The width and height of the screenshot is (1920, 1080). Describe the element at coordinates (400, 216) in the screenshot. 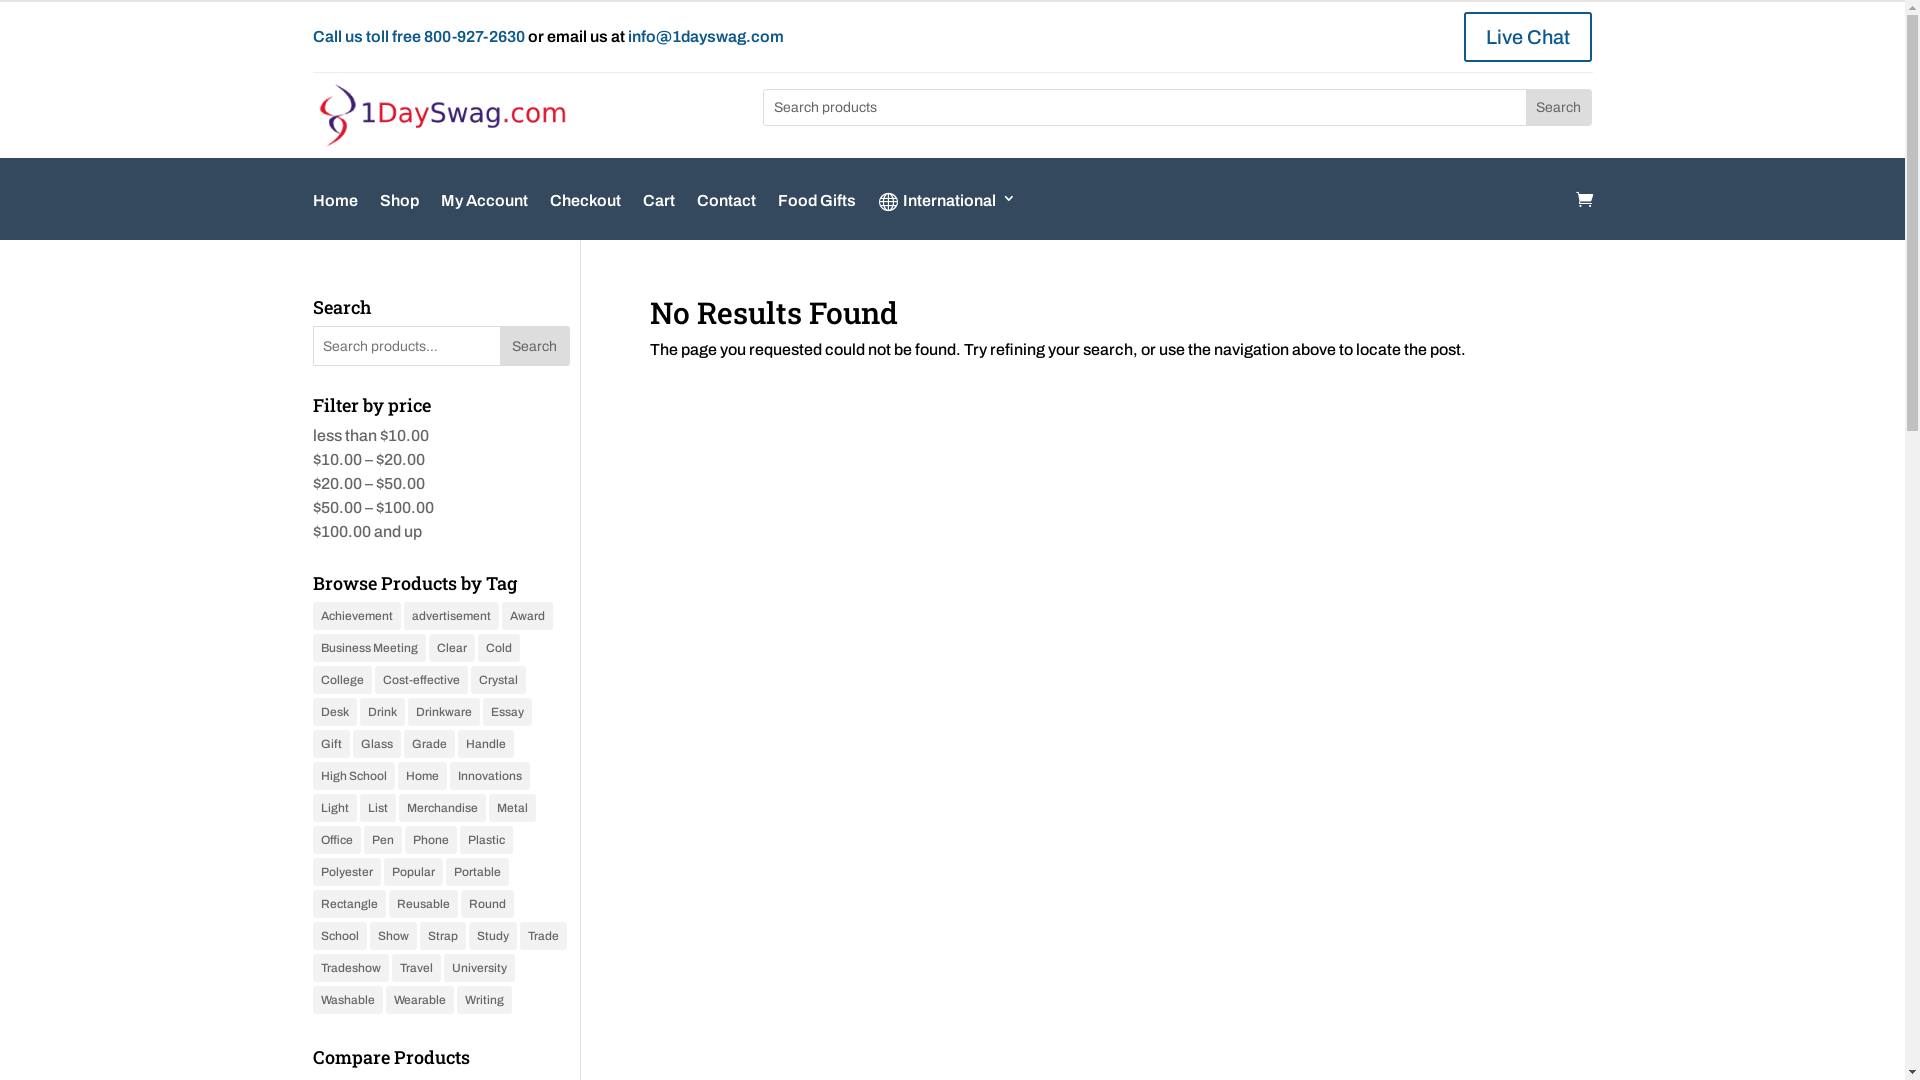

I see `Shop` at that location.